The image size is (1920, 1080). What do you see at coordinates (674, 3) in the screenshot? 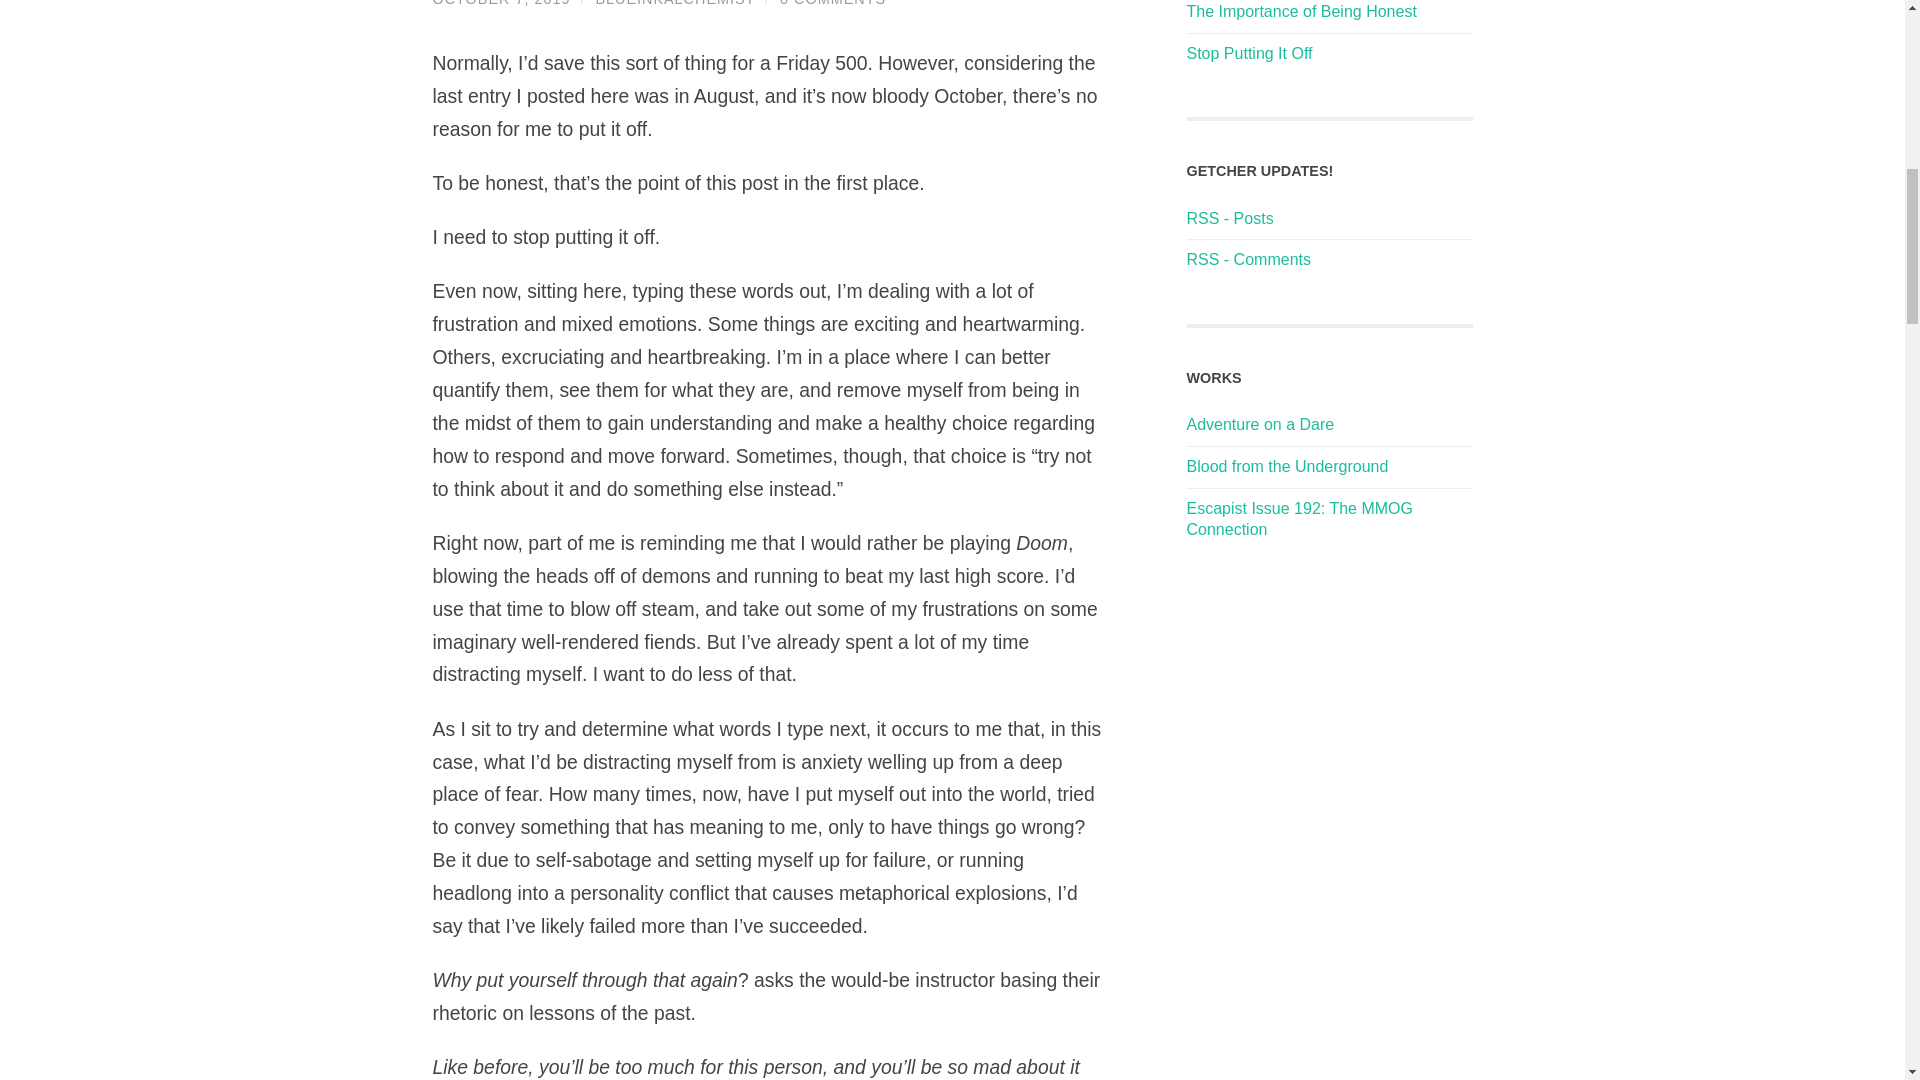
I see `Posts by BlueInkAlchemist` at bounding box center [674, 3].